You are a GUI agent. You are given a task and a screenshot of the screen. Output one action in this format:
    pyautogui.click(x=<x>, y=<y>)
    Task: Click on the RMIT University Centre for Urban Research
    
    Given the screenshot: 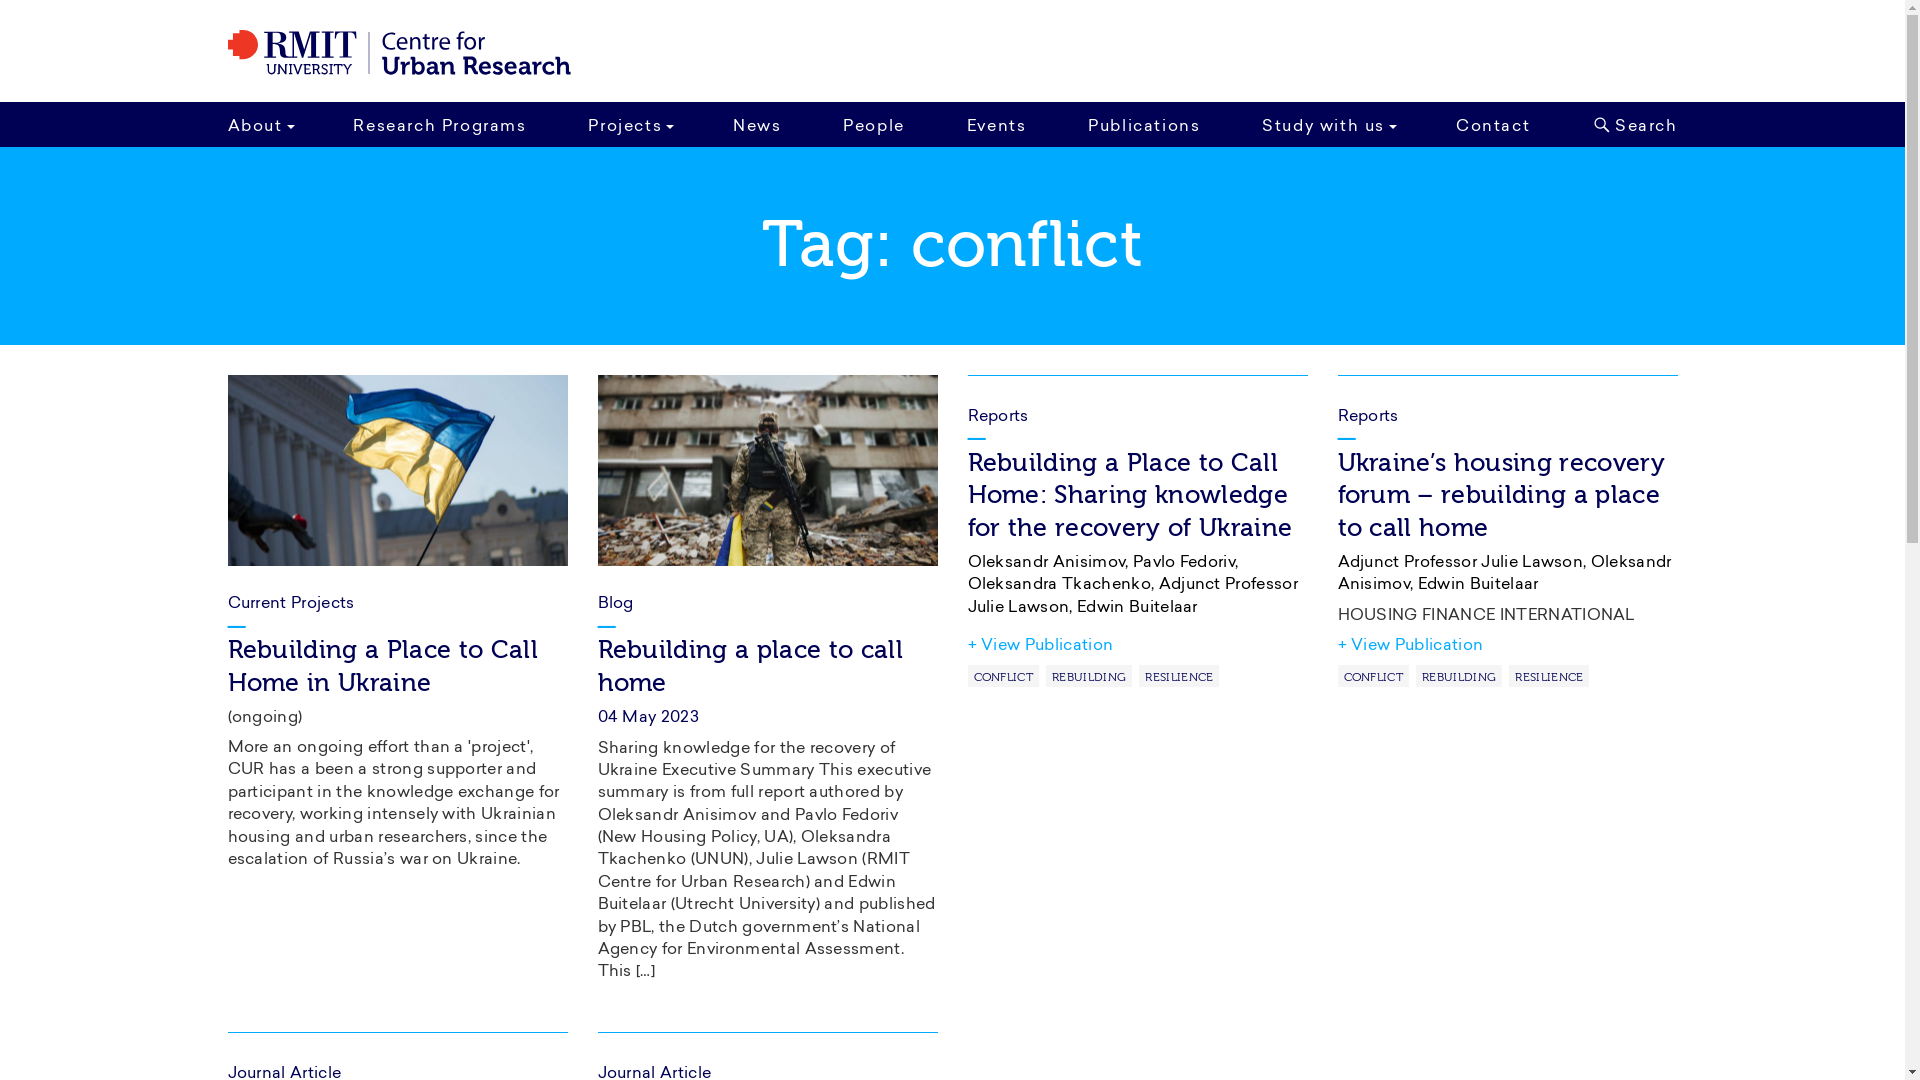 What is the action you would take?
    pyautogui.click(x=400, y=53)
    